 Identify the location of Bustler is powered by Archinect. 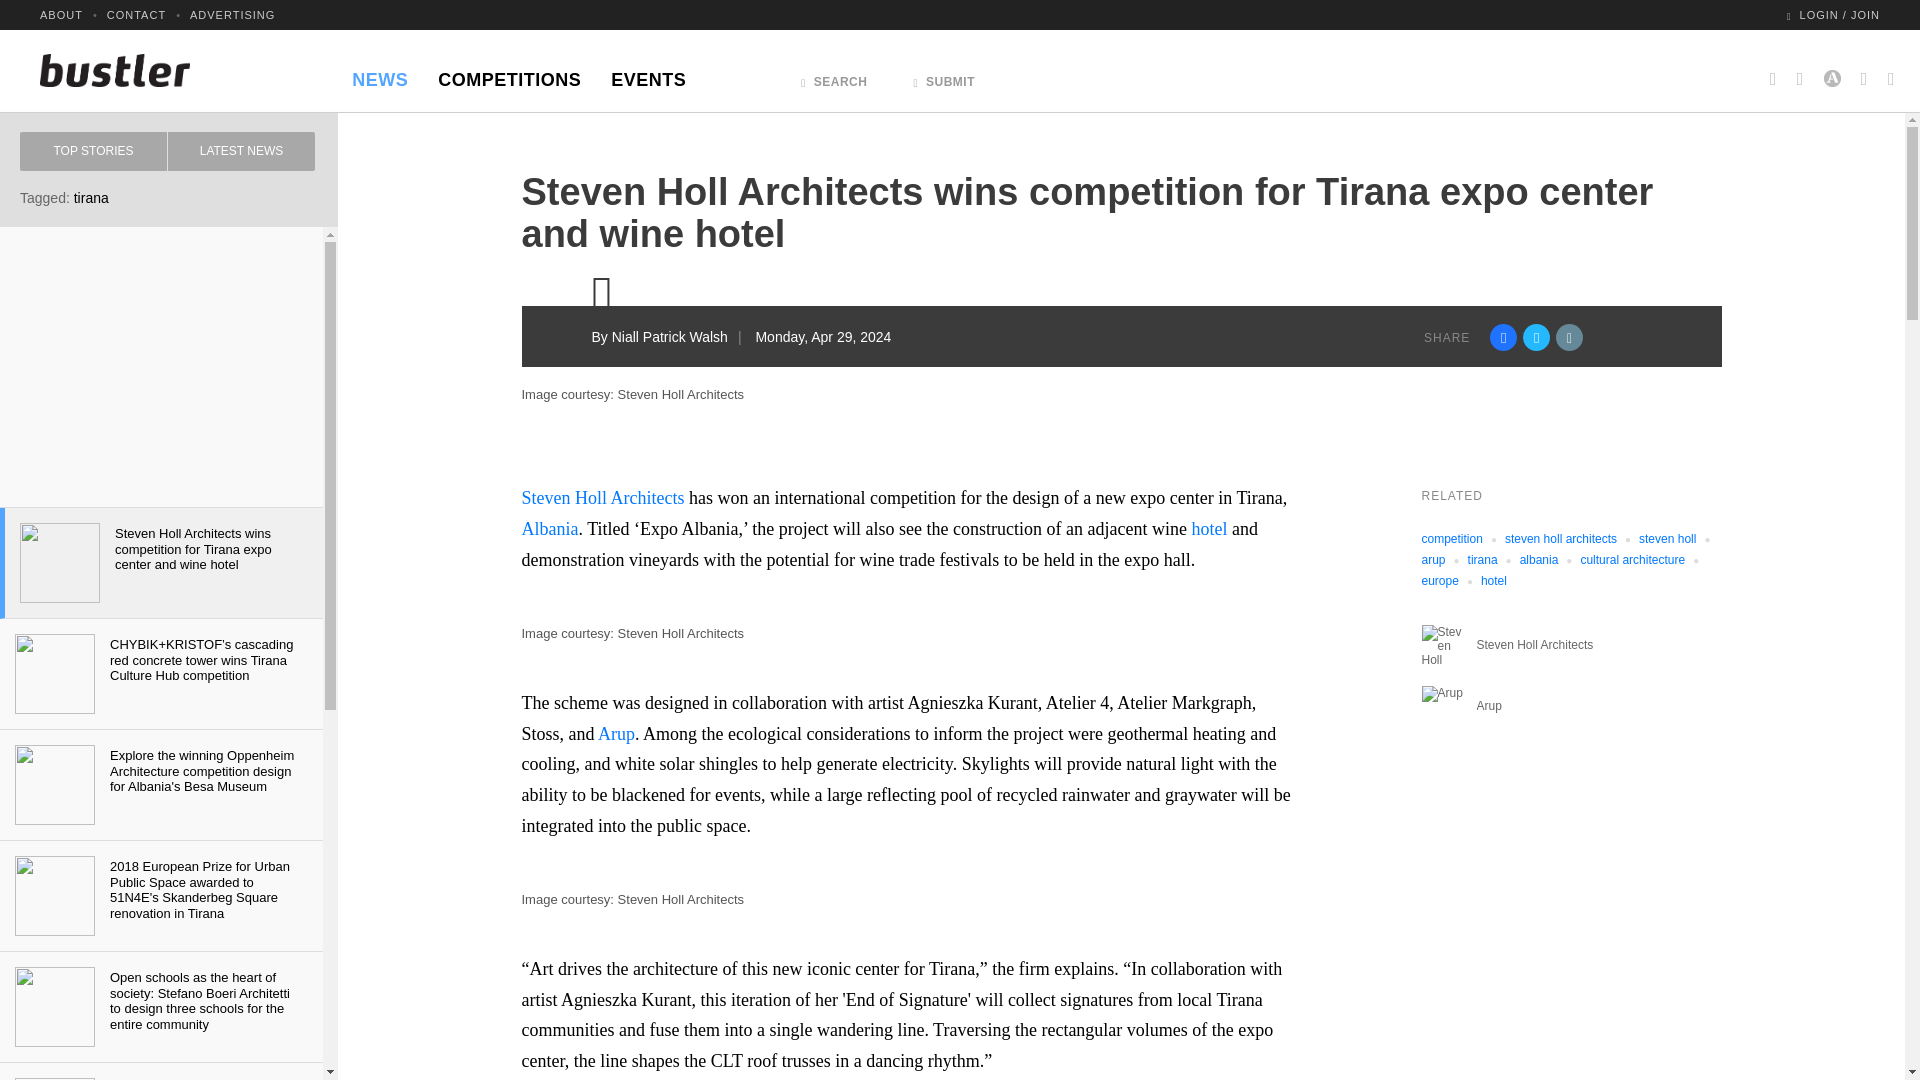
(1832, 70).